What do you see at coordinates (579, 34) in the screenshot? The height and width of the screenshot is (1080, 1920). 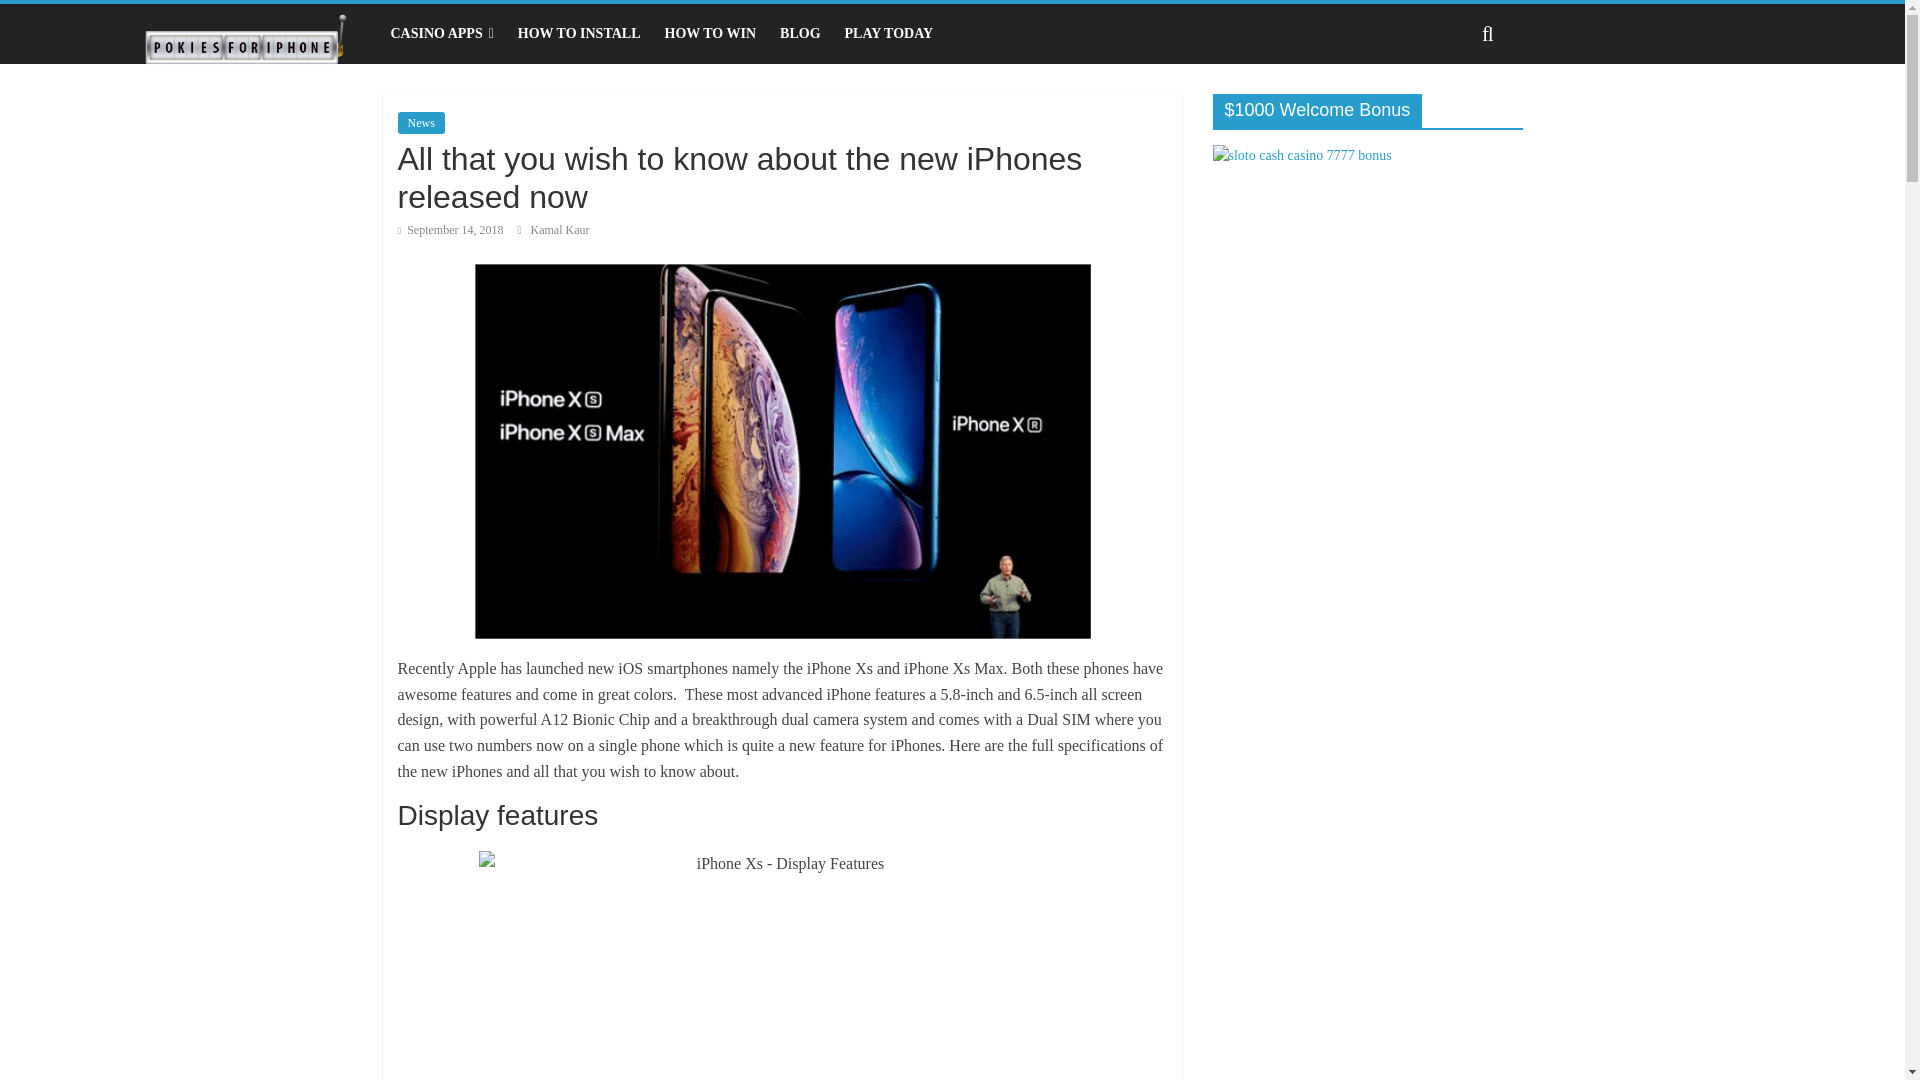 I see `HOW TO INSTALL` at bounding box center [579, 34].